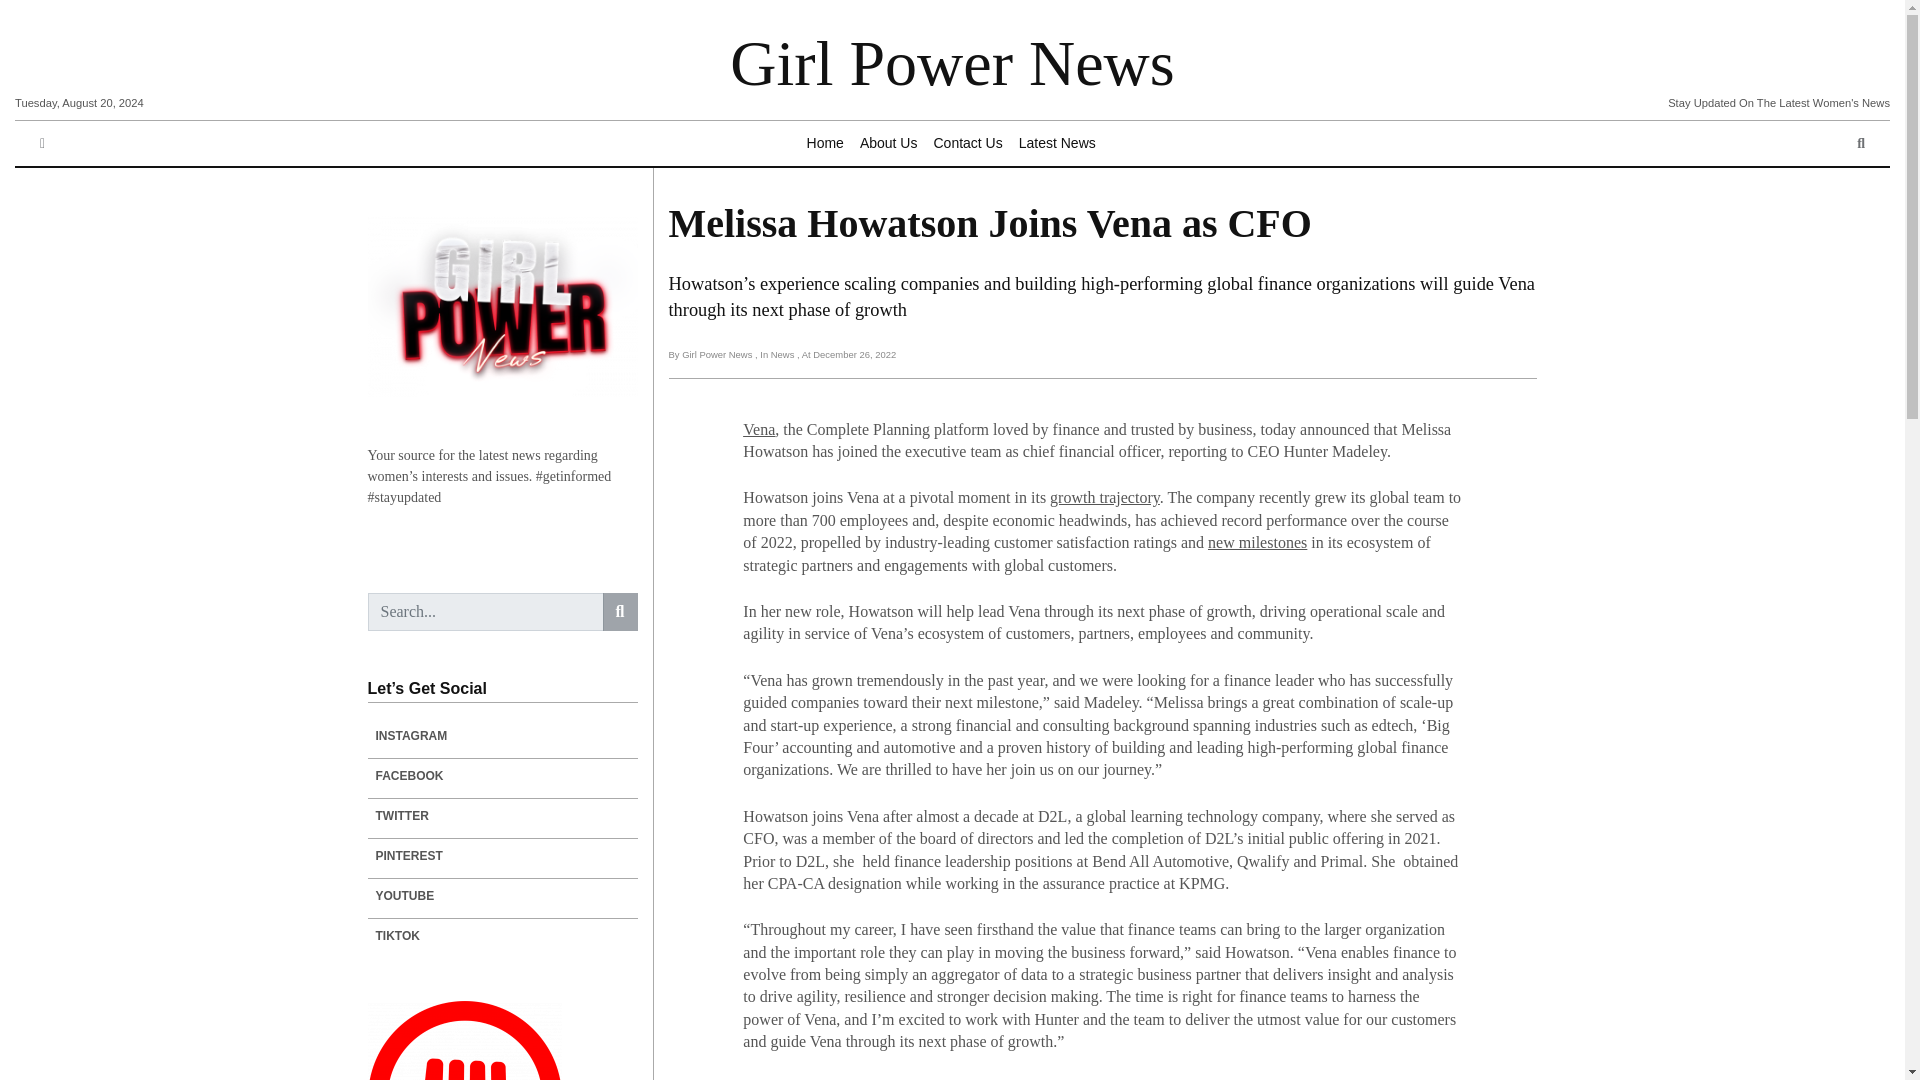 The image size is (1920, 1080). What do you see at coordinates (502, 896) in the screenshot?
I see `YOUTUBE` at bounding box center [502, 896].